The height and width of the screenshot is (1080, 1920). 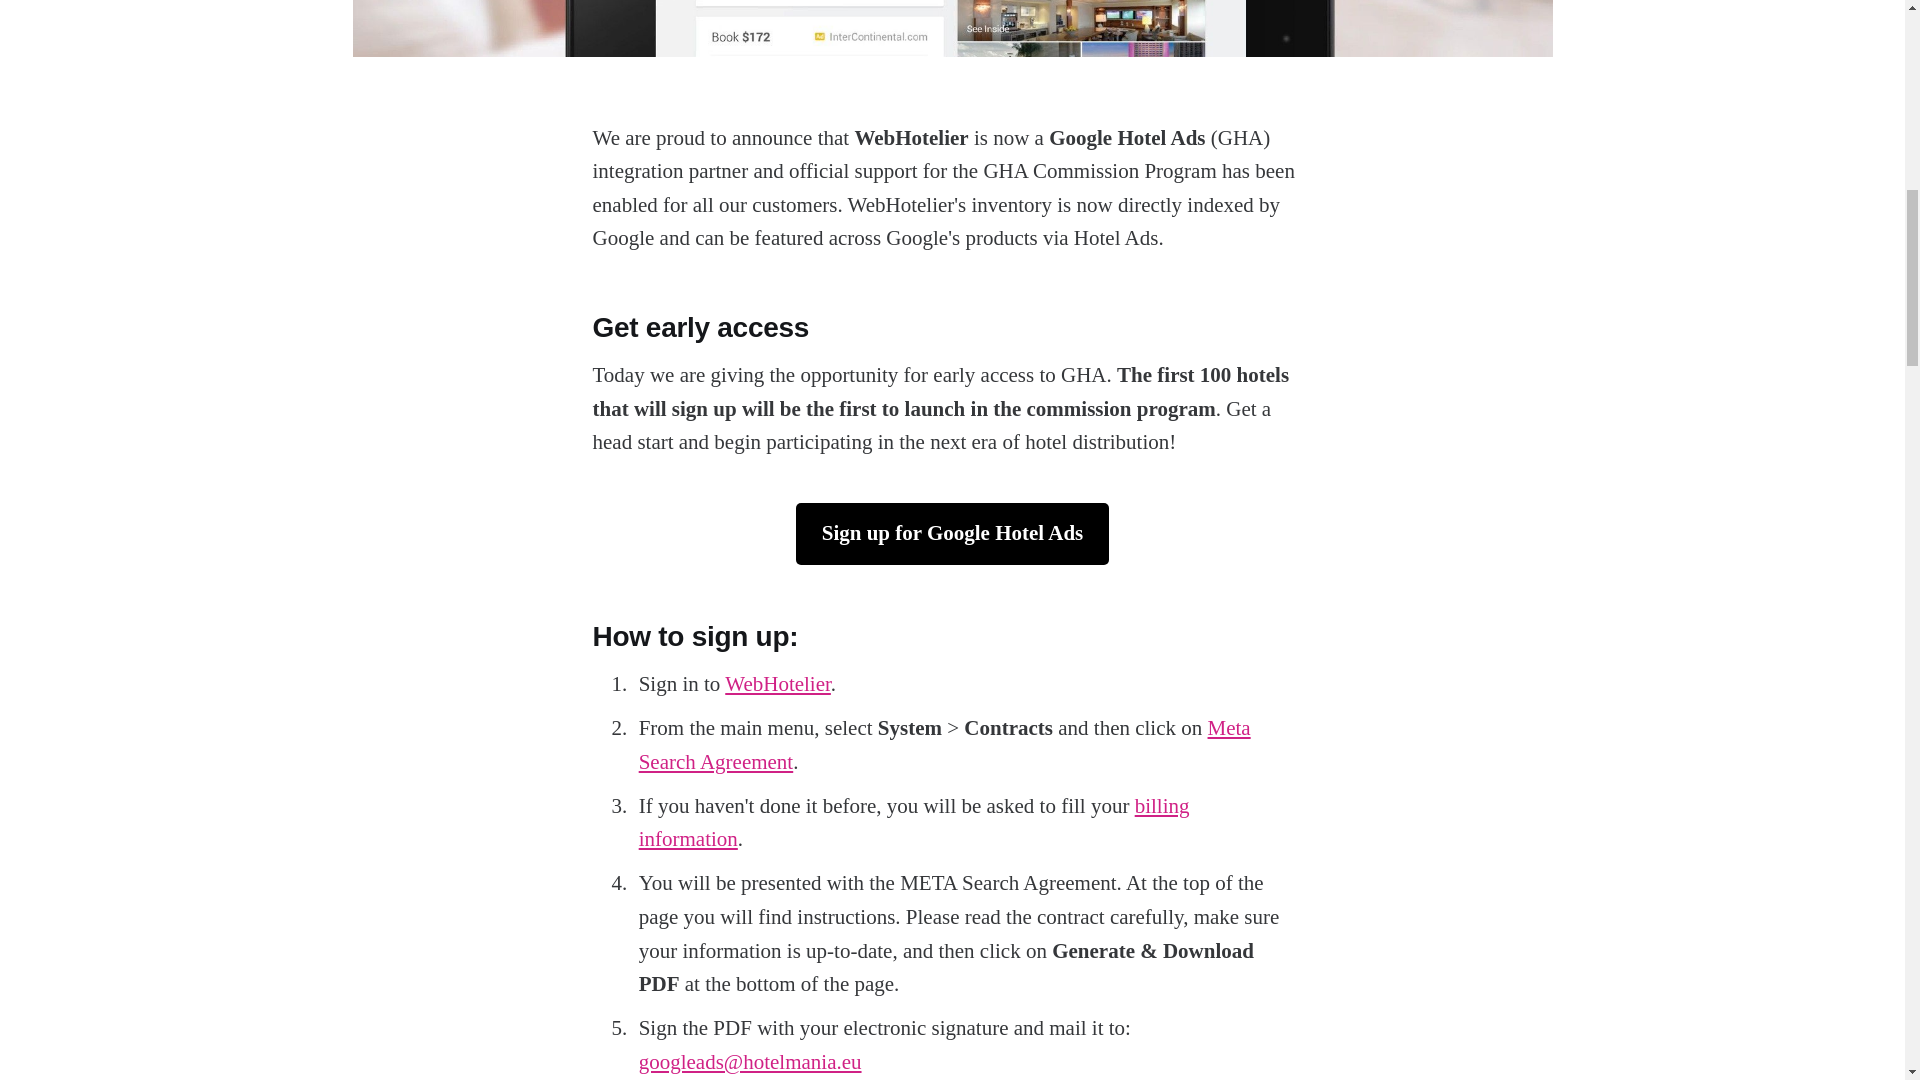 I want to click on Meta Search Agreement, so click(x=945, y=745).